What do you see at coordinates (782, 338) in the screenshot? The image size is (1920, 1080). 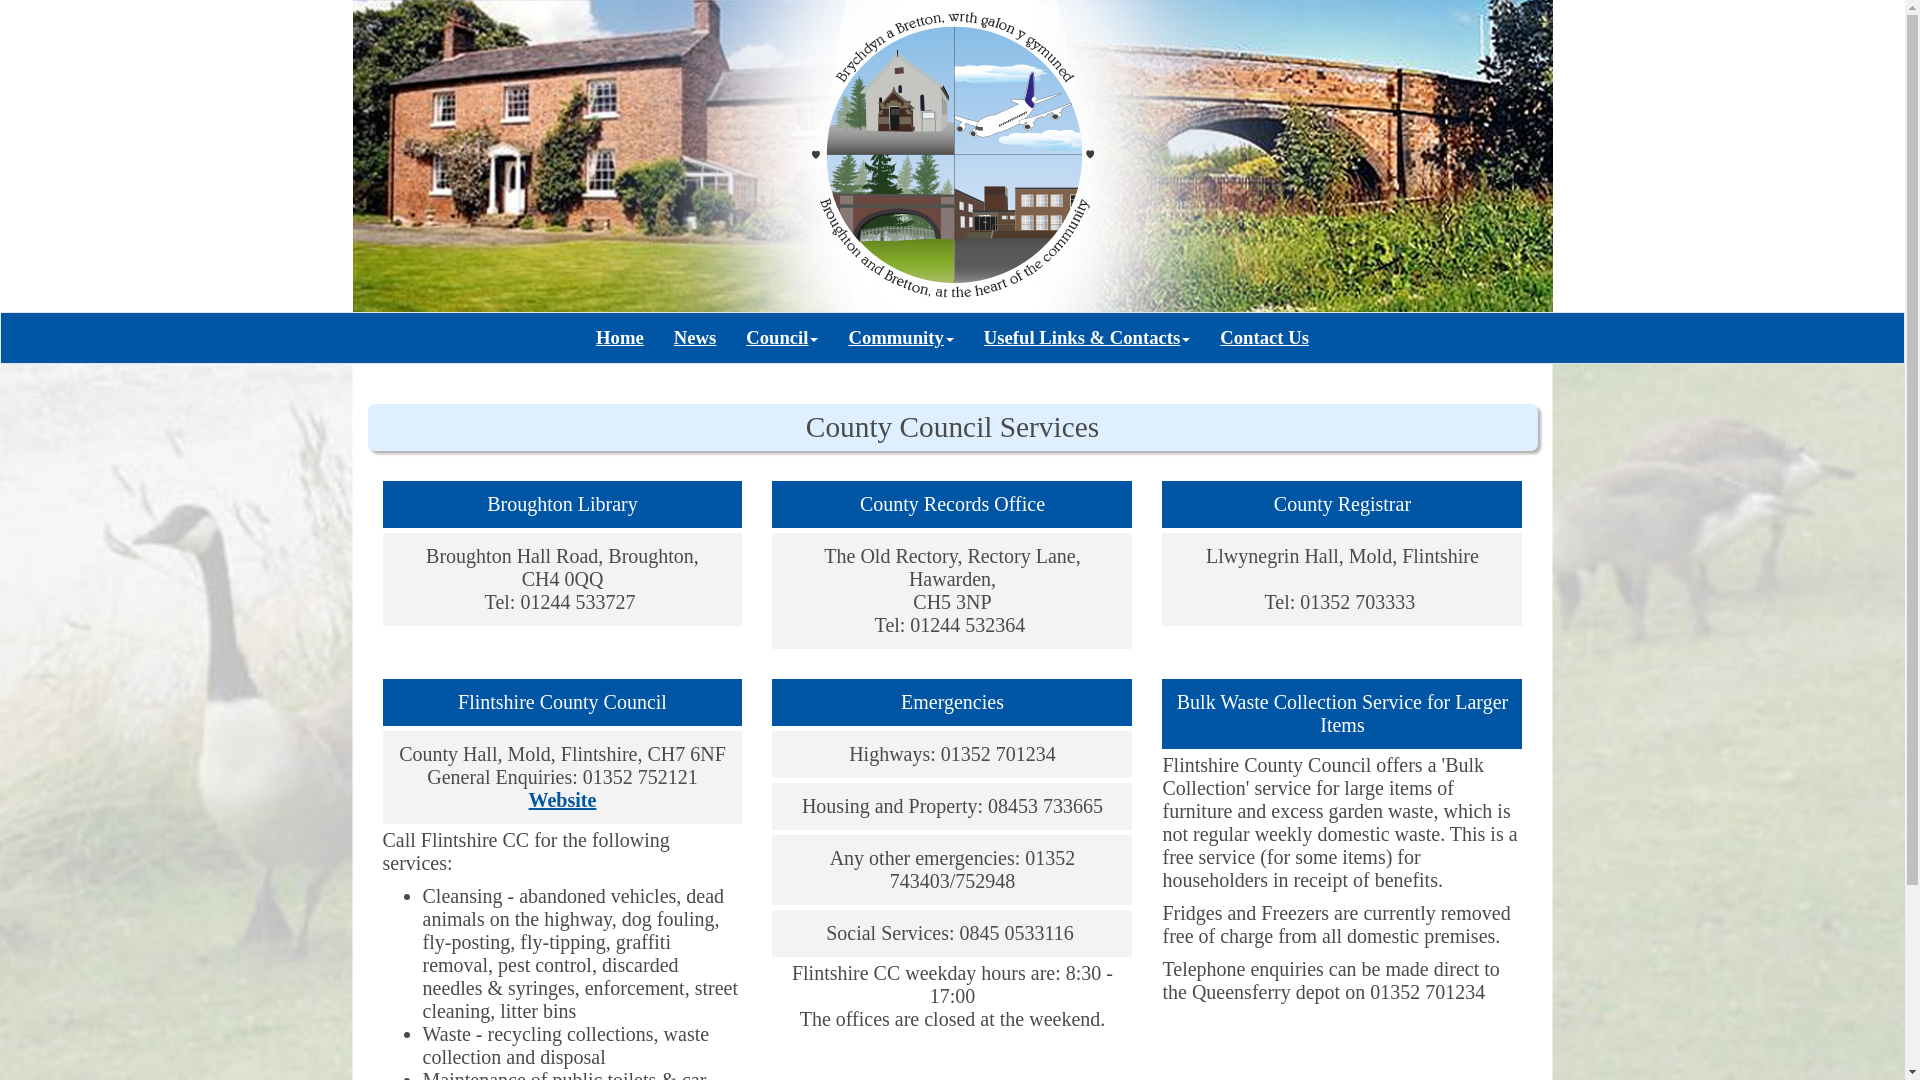 I see `Council` at bounding box center [782, 338].